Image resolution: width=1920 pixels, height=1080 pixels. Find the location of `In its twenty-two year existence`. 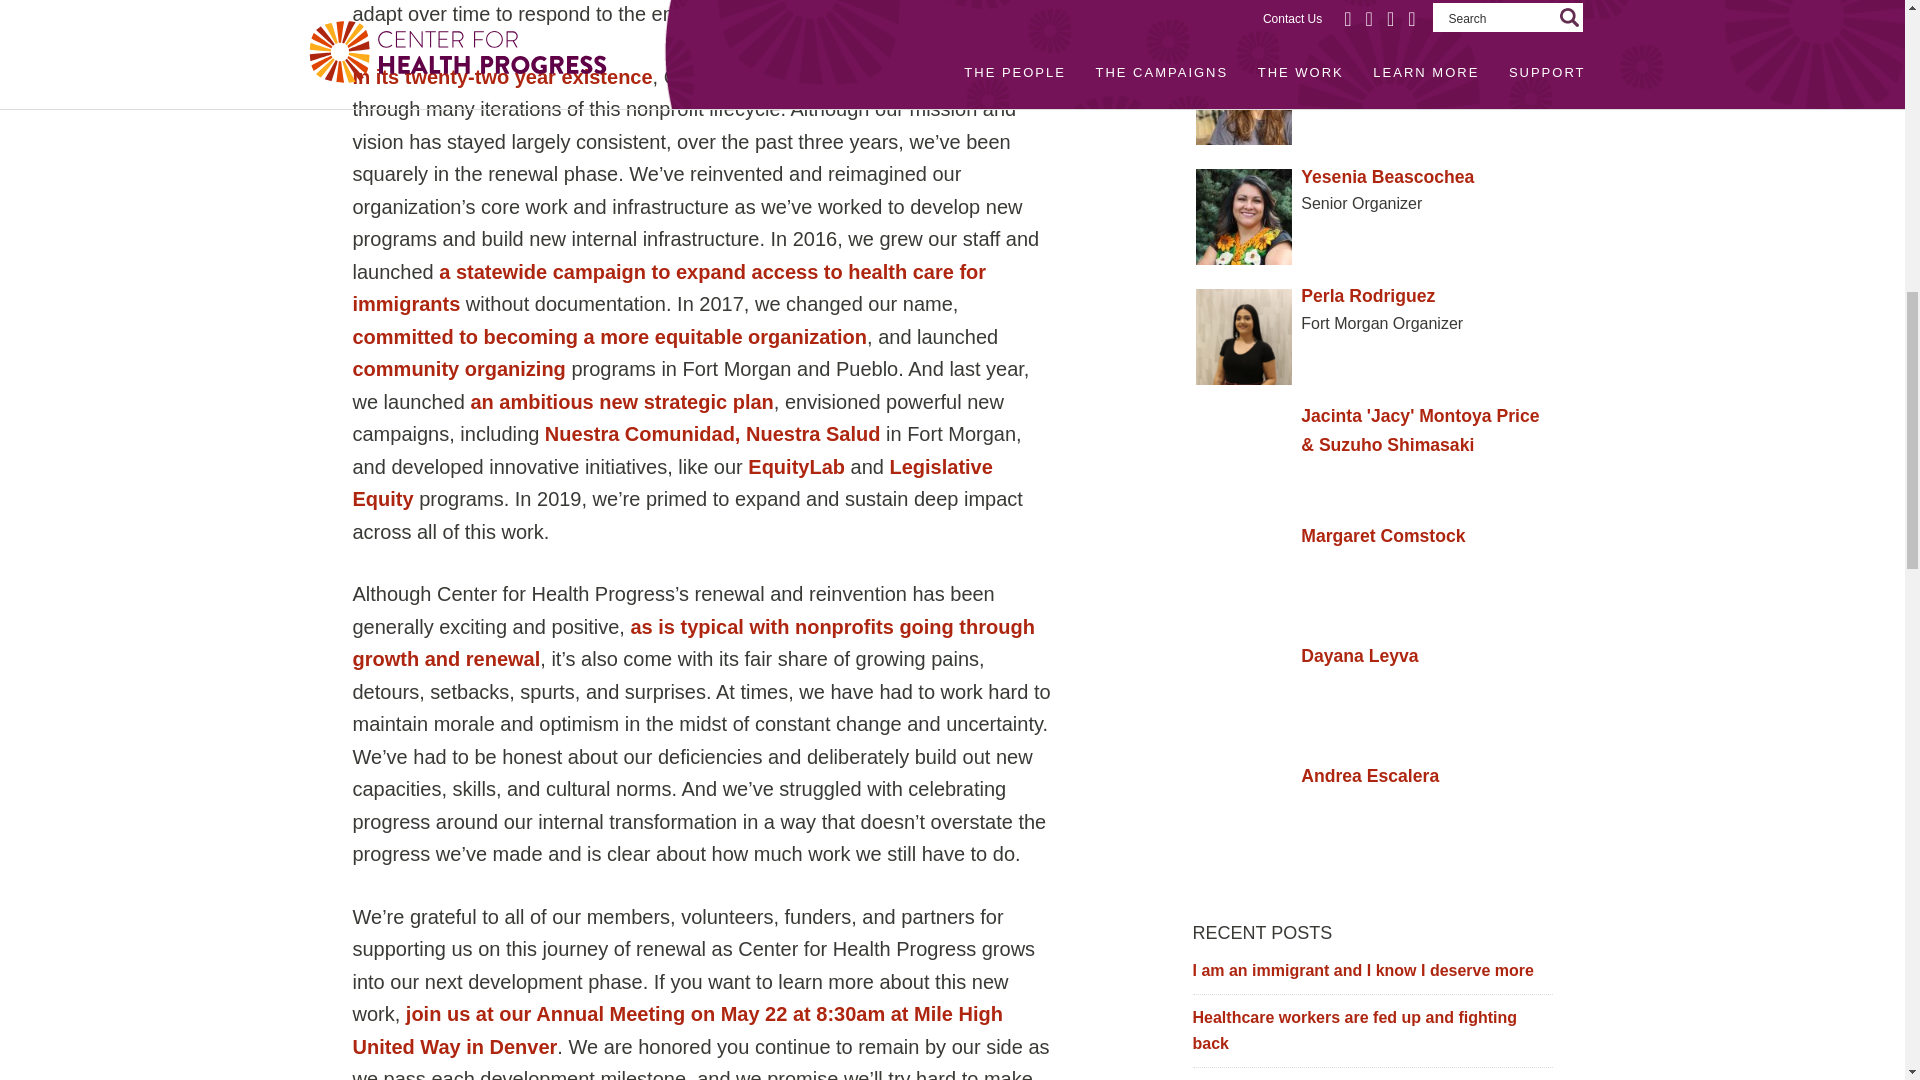

In its twenty-two year existence is located at coordinates (502, 76).